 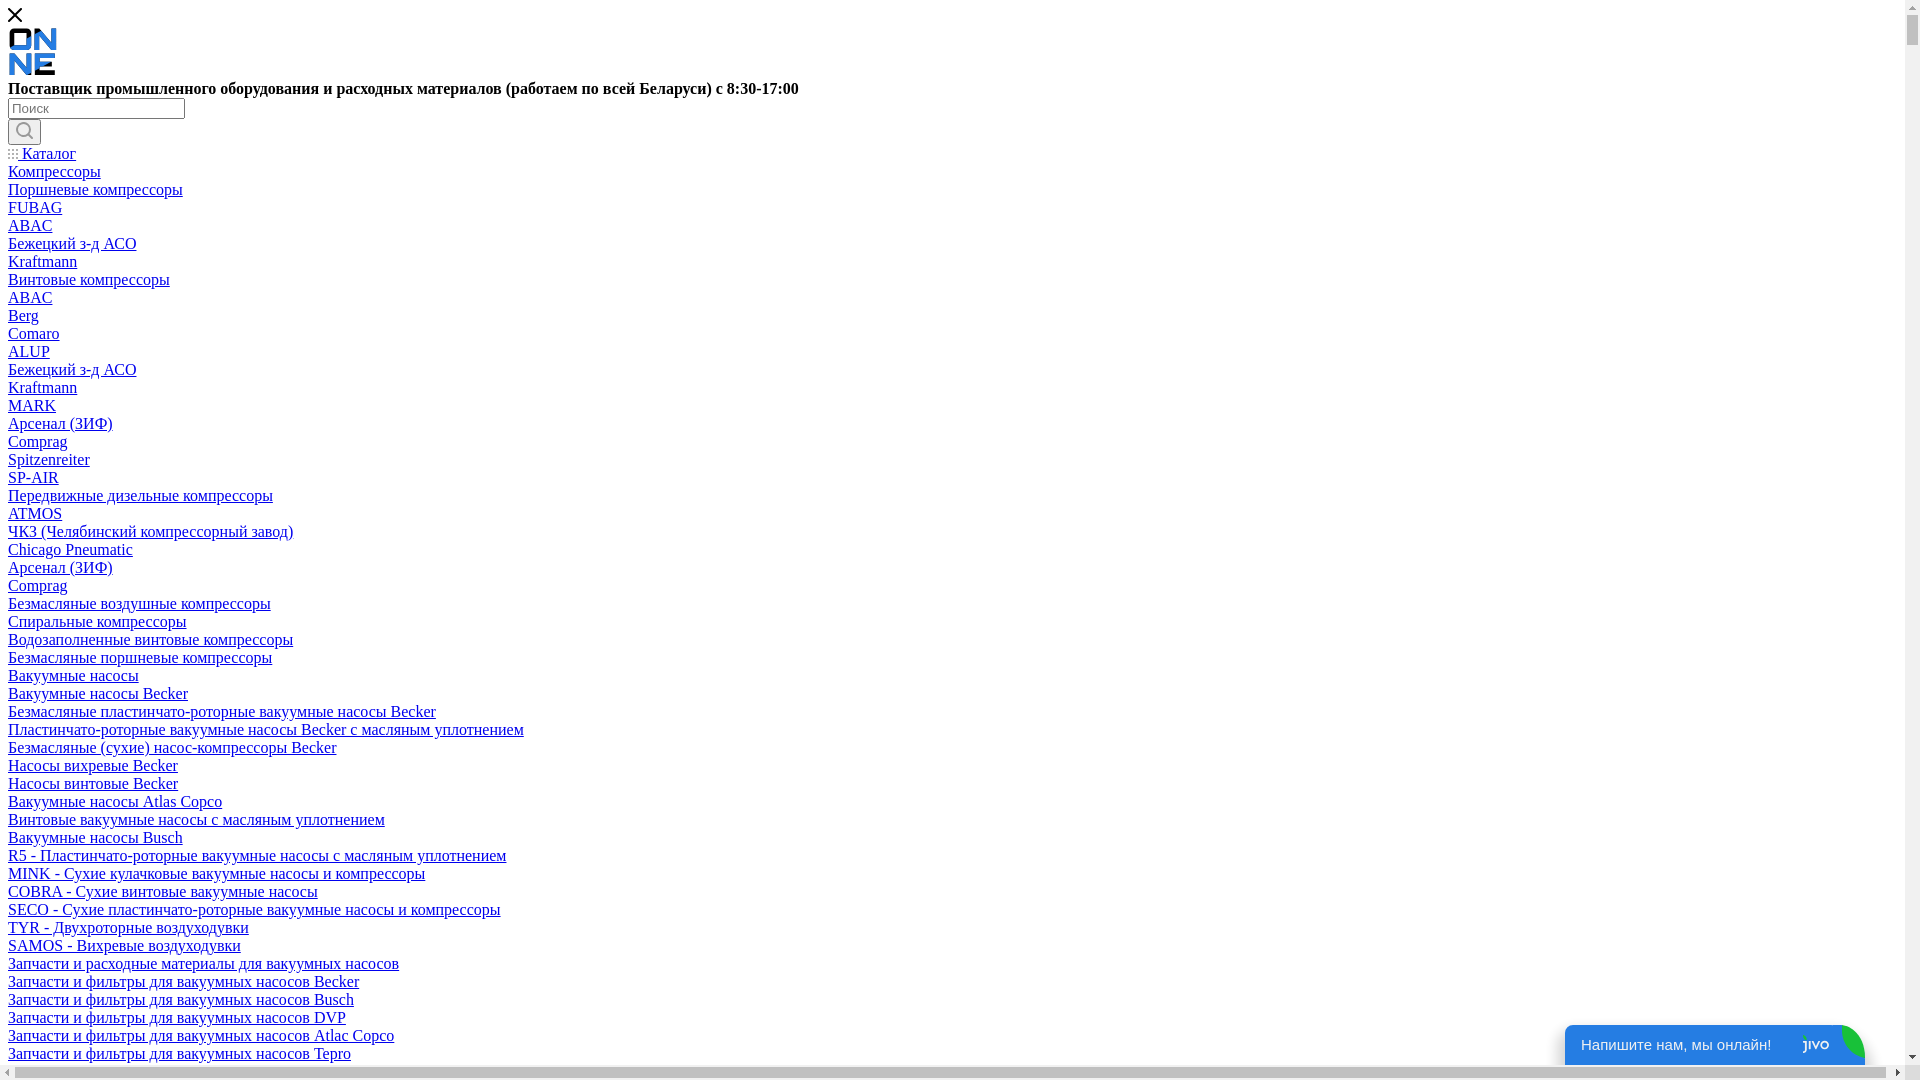 What do you see at coordinates (24, 316) in the screenshot?
I see `Berg` at bounding box center [24, 316].